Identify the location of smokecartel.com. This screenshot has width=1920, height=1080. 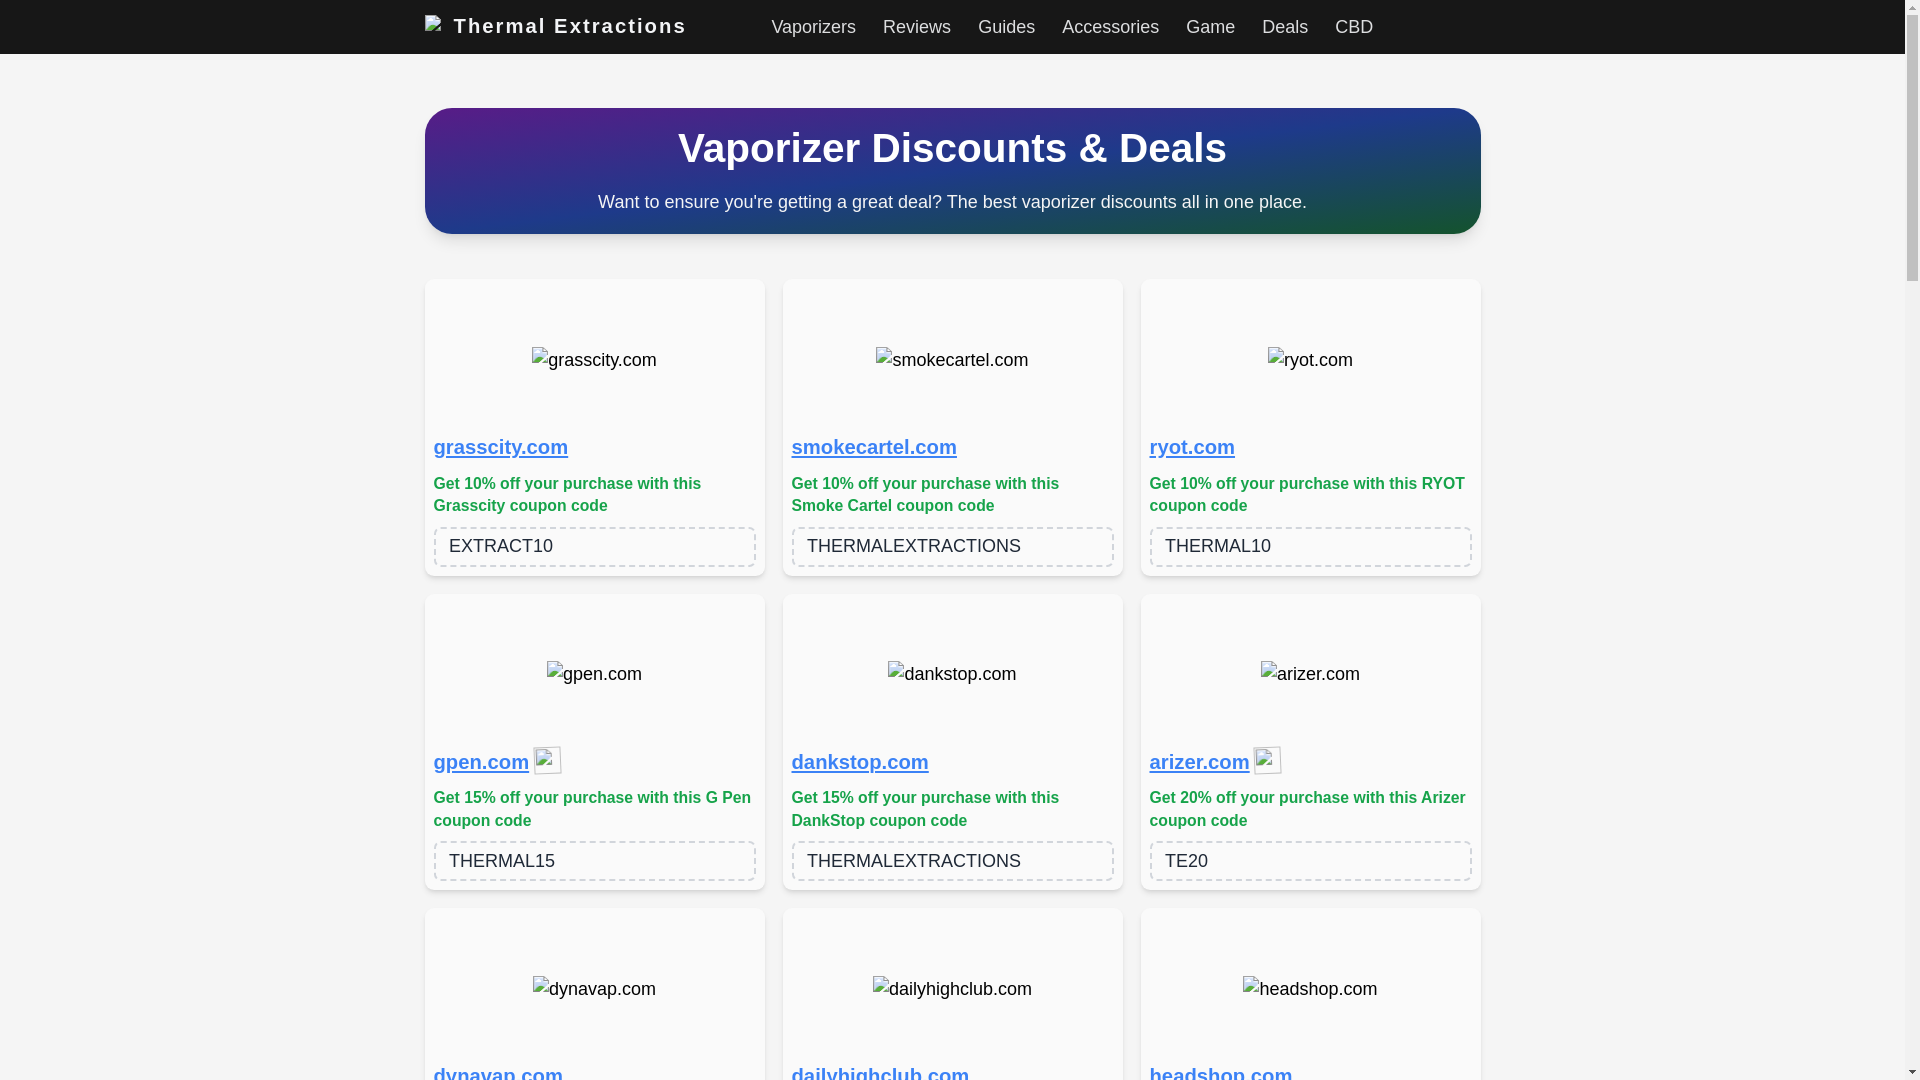
(874, 448).